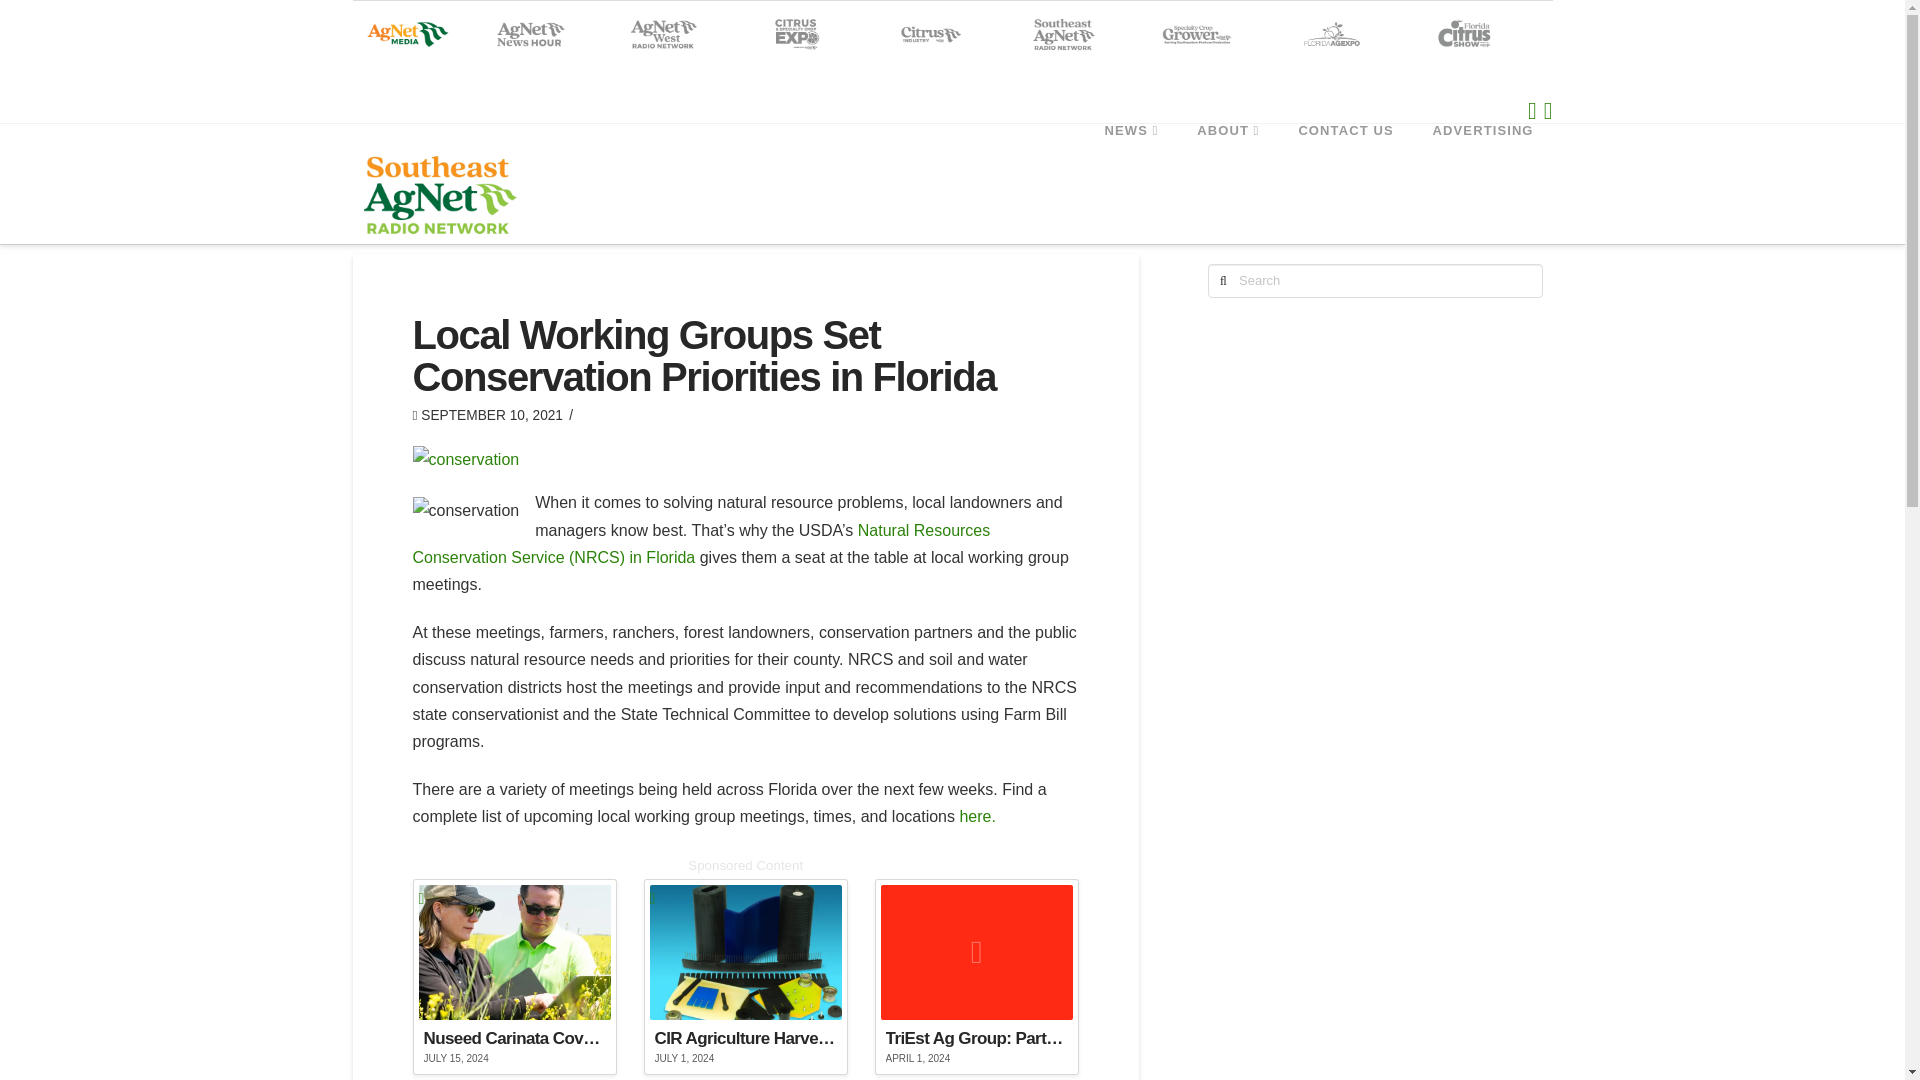 This screenshot has height=1080, width=1920. I want to click on ADVERTISING, so click(1483, 168).